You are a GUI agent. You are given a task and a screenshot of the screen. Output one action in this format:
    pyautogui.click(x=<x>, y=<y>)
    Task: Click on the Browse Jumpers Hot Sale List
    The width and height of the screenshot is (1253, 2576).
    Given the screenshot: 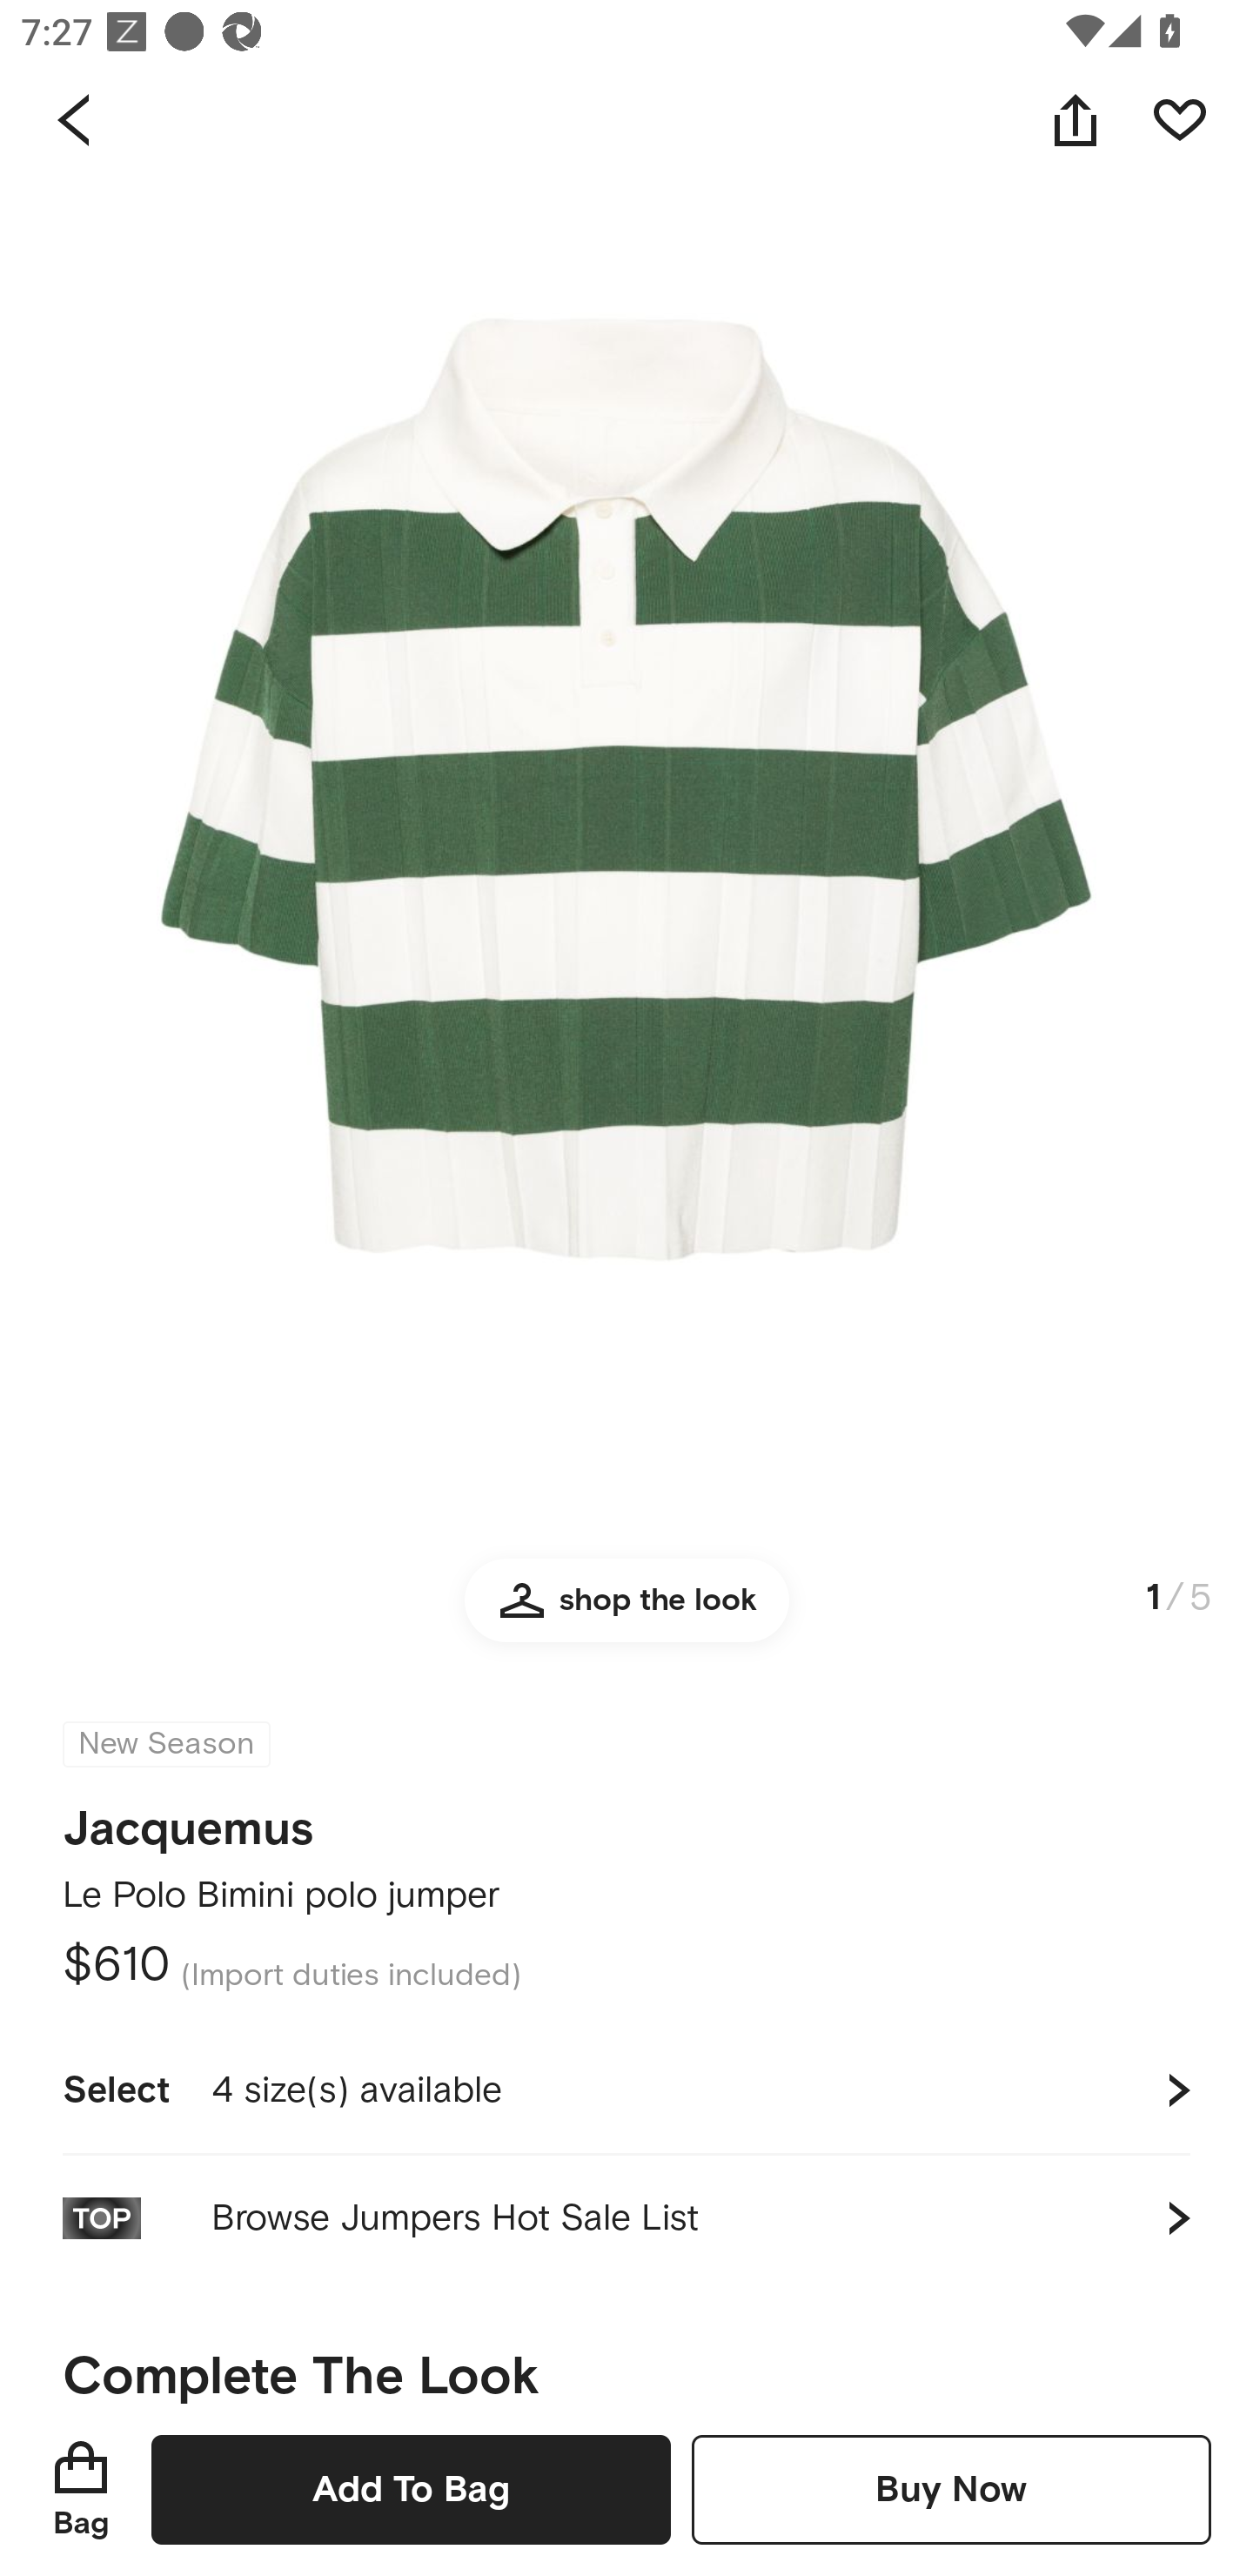 What is the action you would take?
    pyautogui.click(x=626, y=2217)
    